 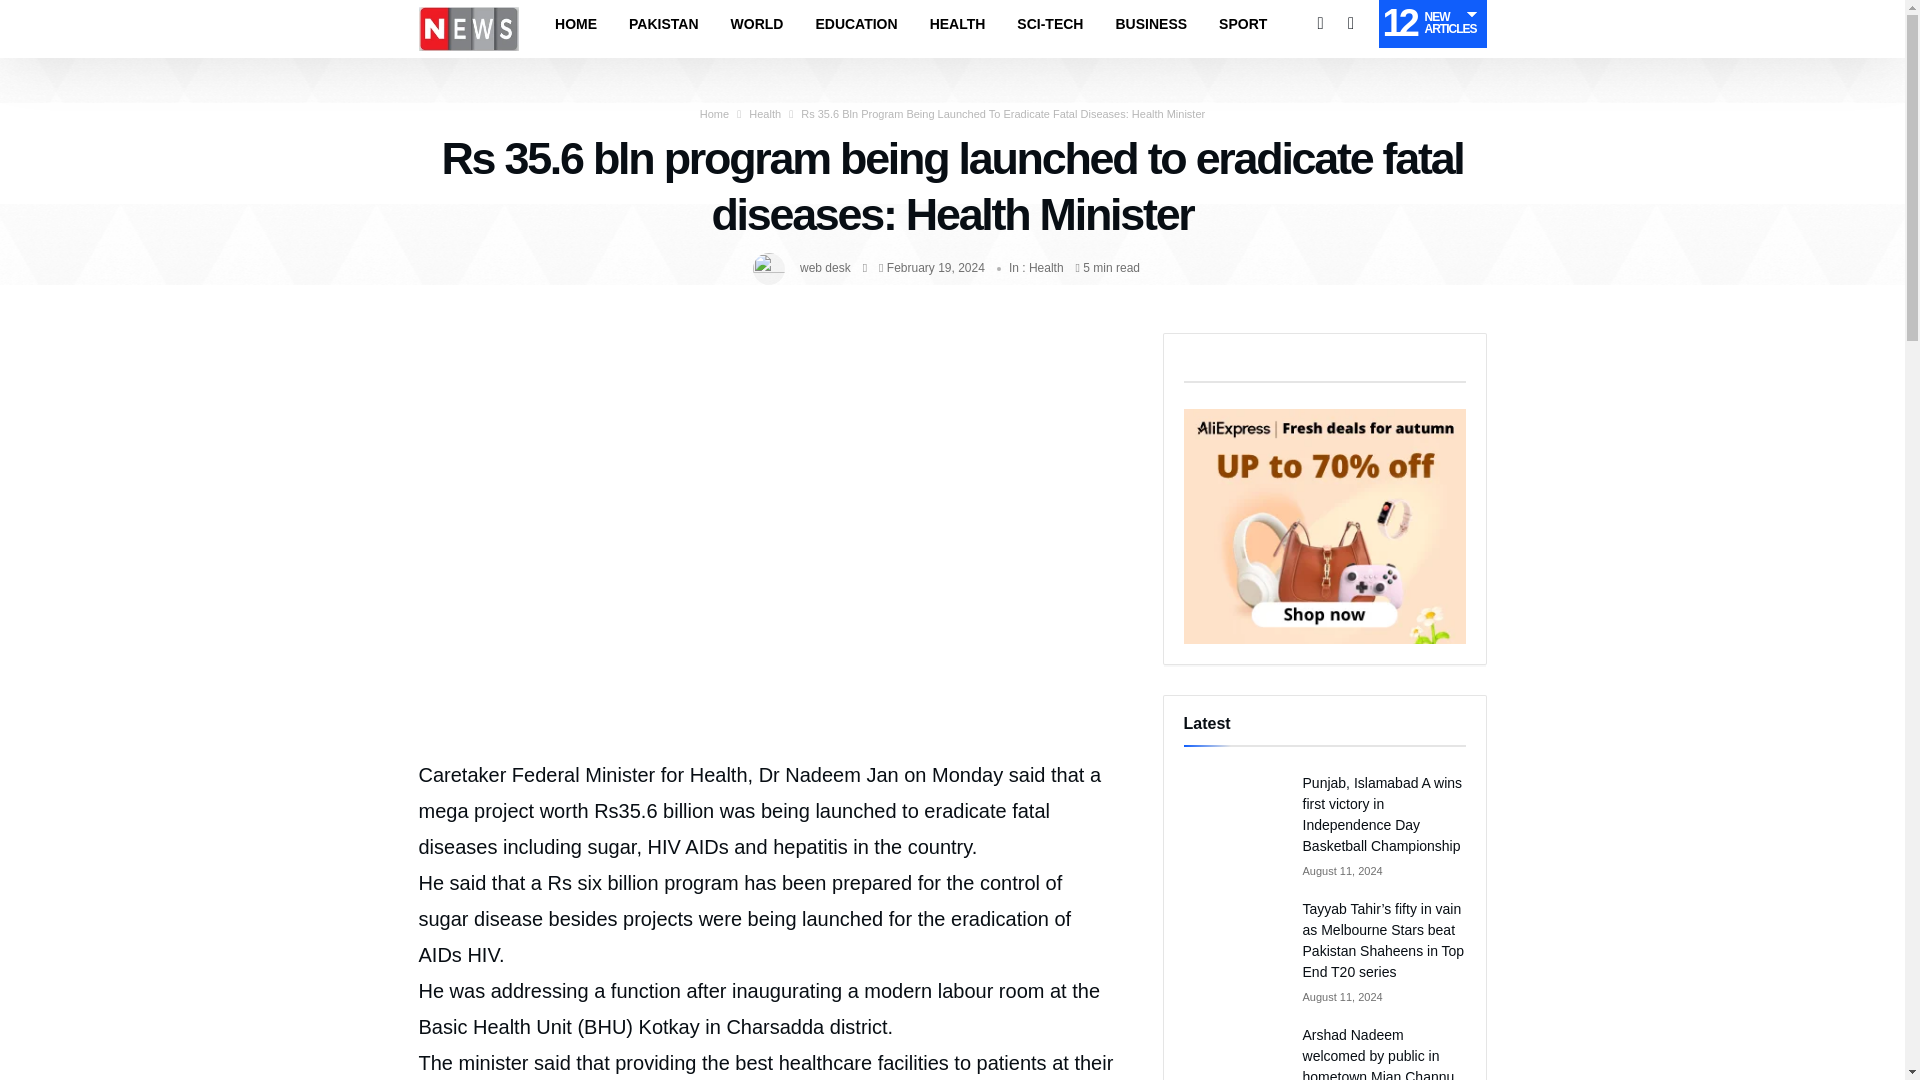 I want to click on SCI-TECH, so click(x=1049, y=24).